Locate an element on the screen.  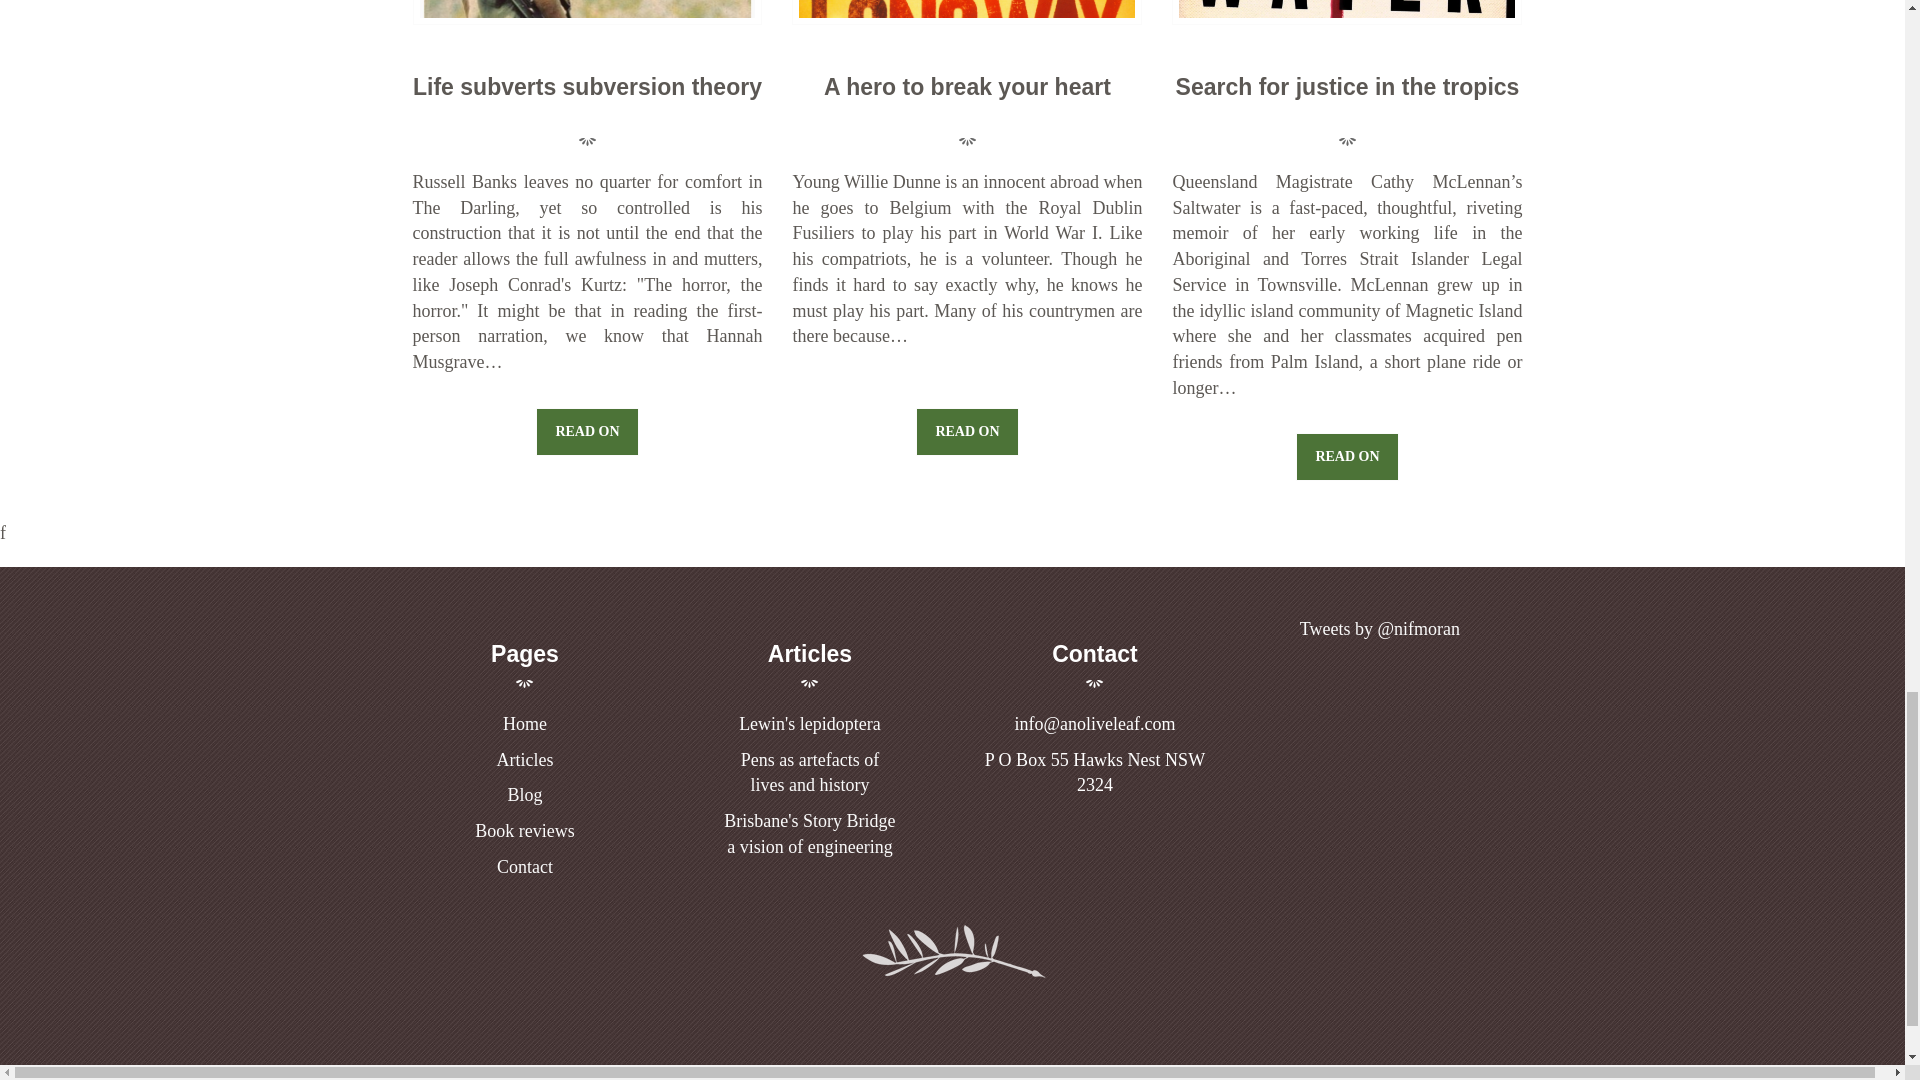
READ ON is located at coordinates (966, 432).